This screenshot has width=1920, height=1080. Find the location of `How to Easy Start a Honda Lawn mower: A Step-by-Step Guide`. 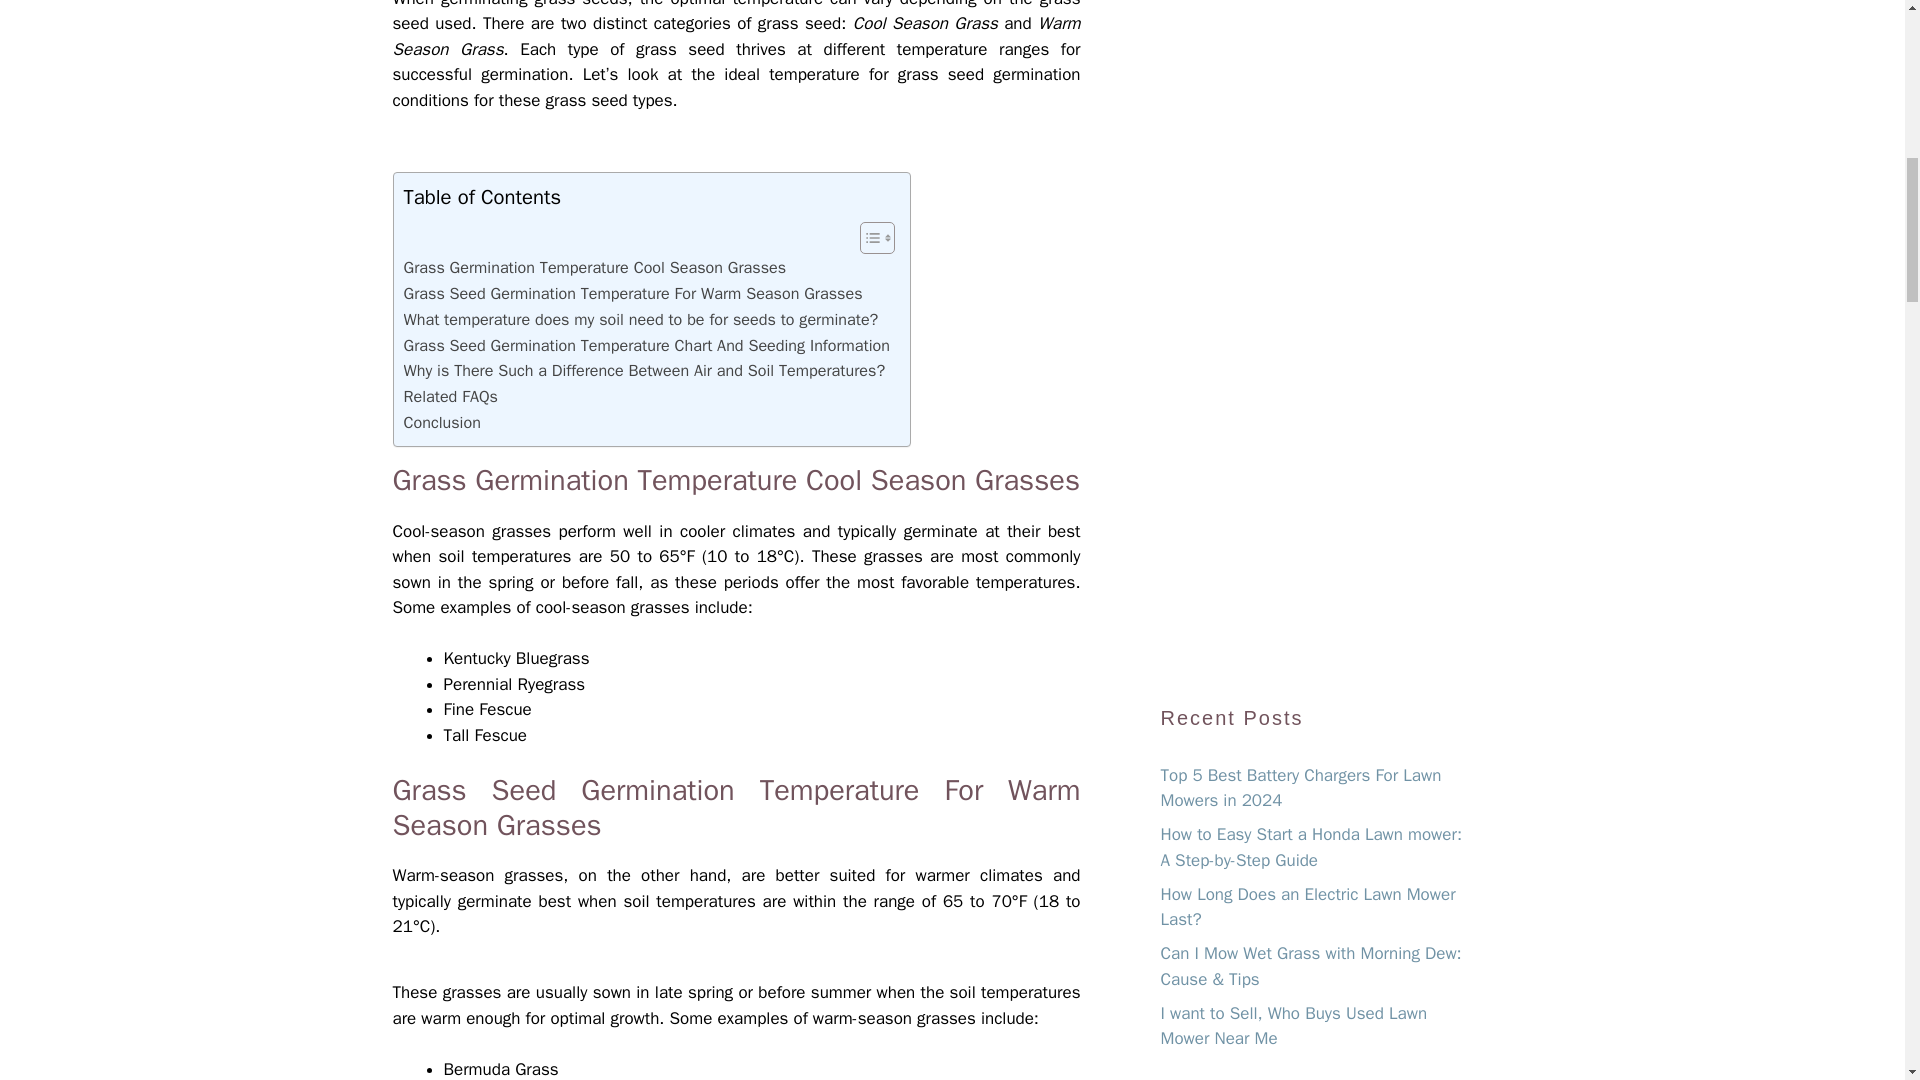

How to Easy Start a Honda Lawn mower: A Step-by-Step Guide is located at coordinates (1310, 847).